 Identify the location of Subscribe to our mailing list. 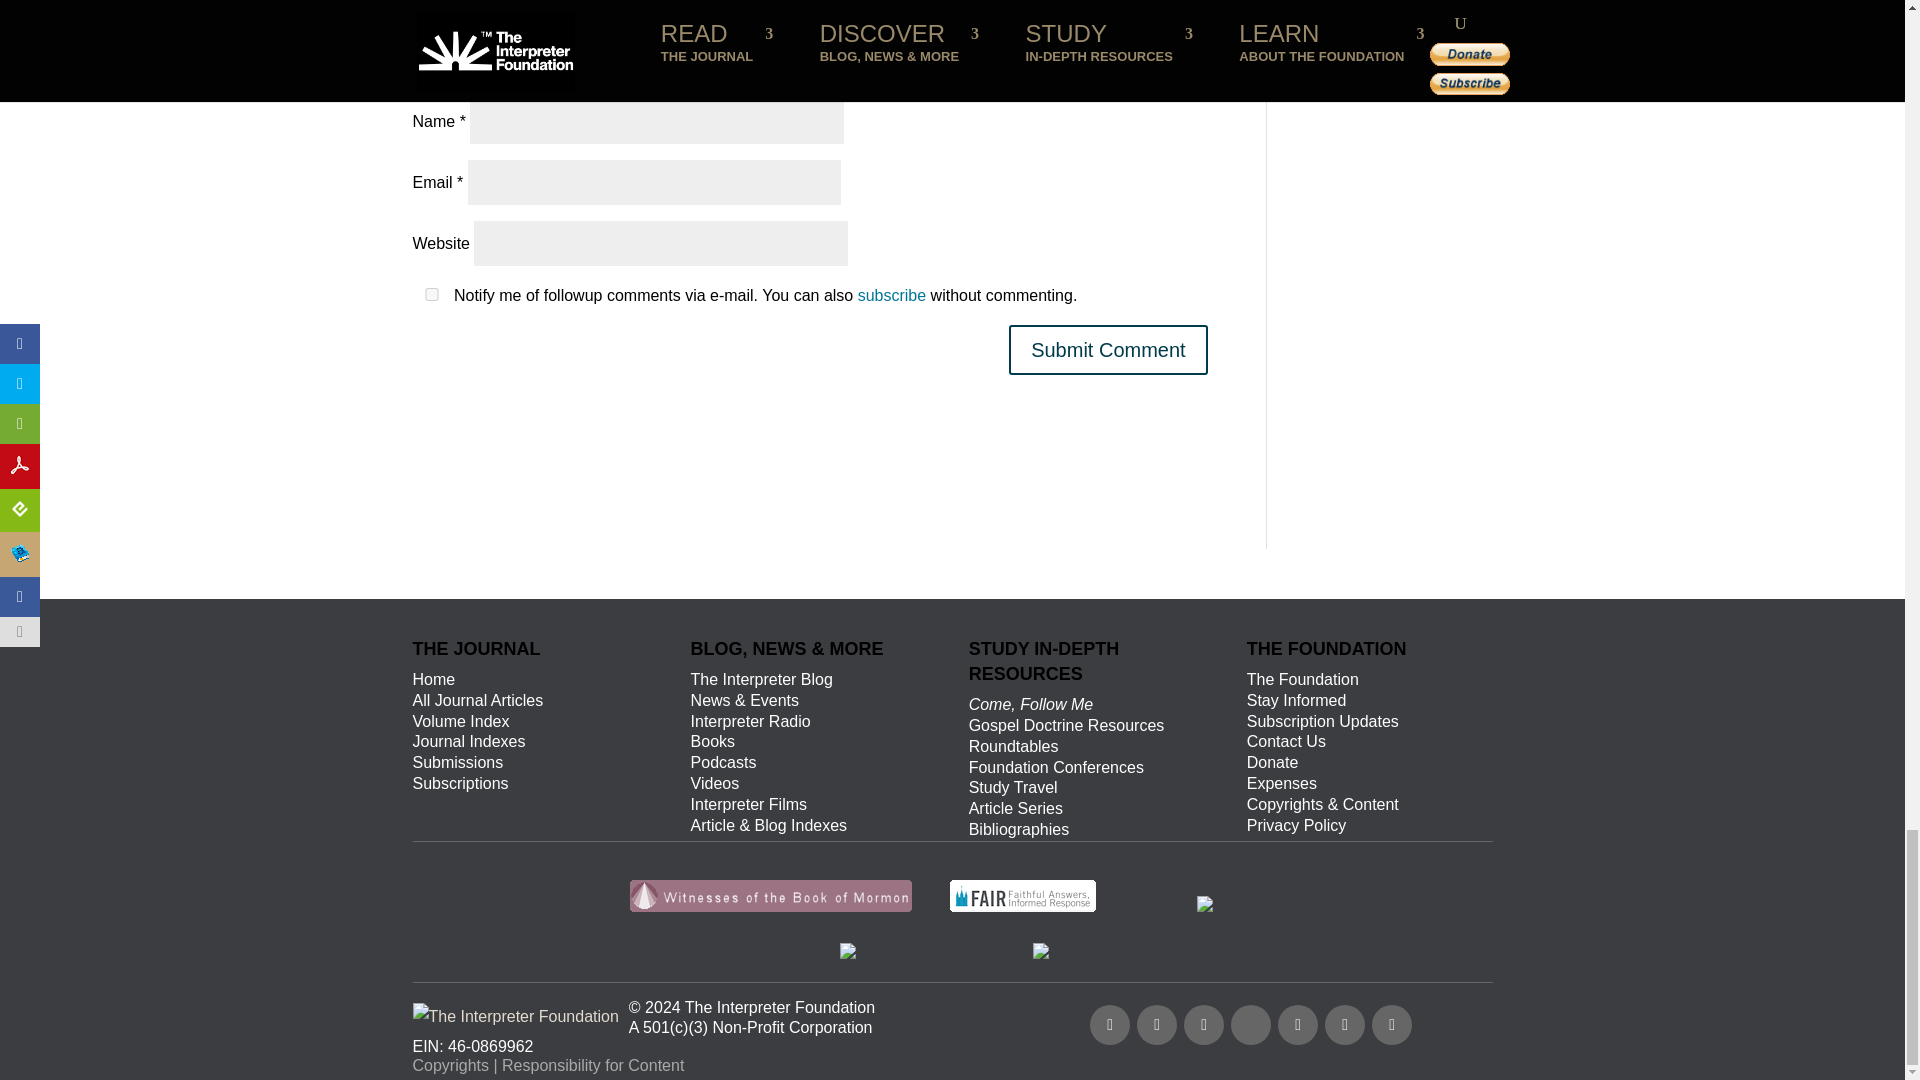
(1392, 1025).